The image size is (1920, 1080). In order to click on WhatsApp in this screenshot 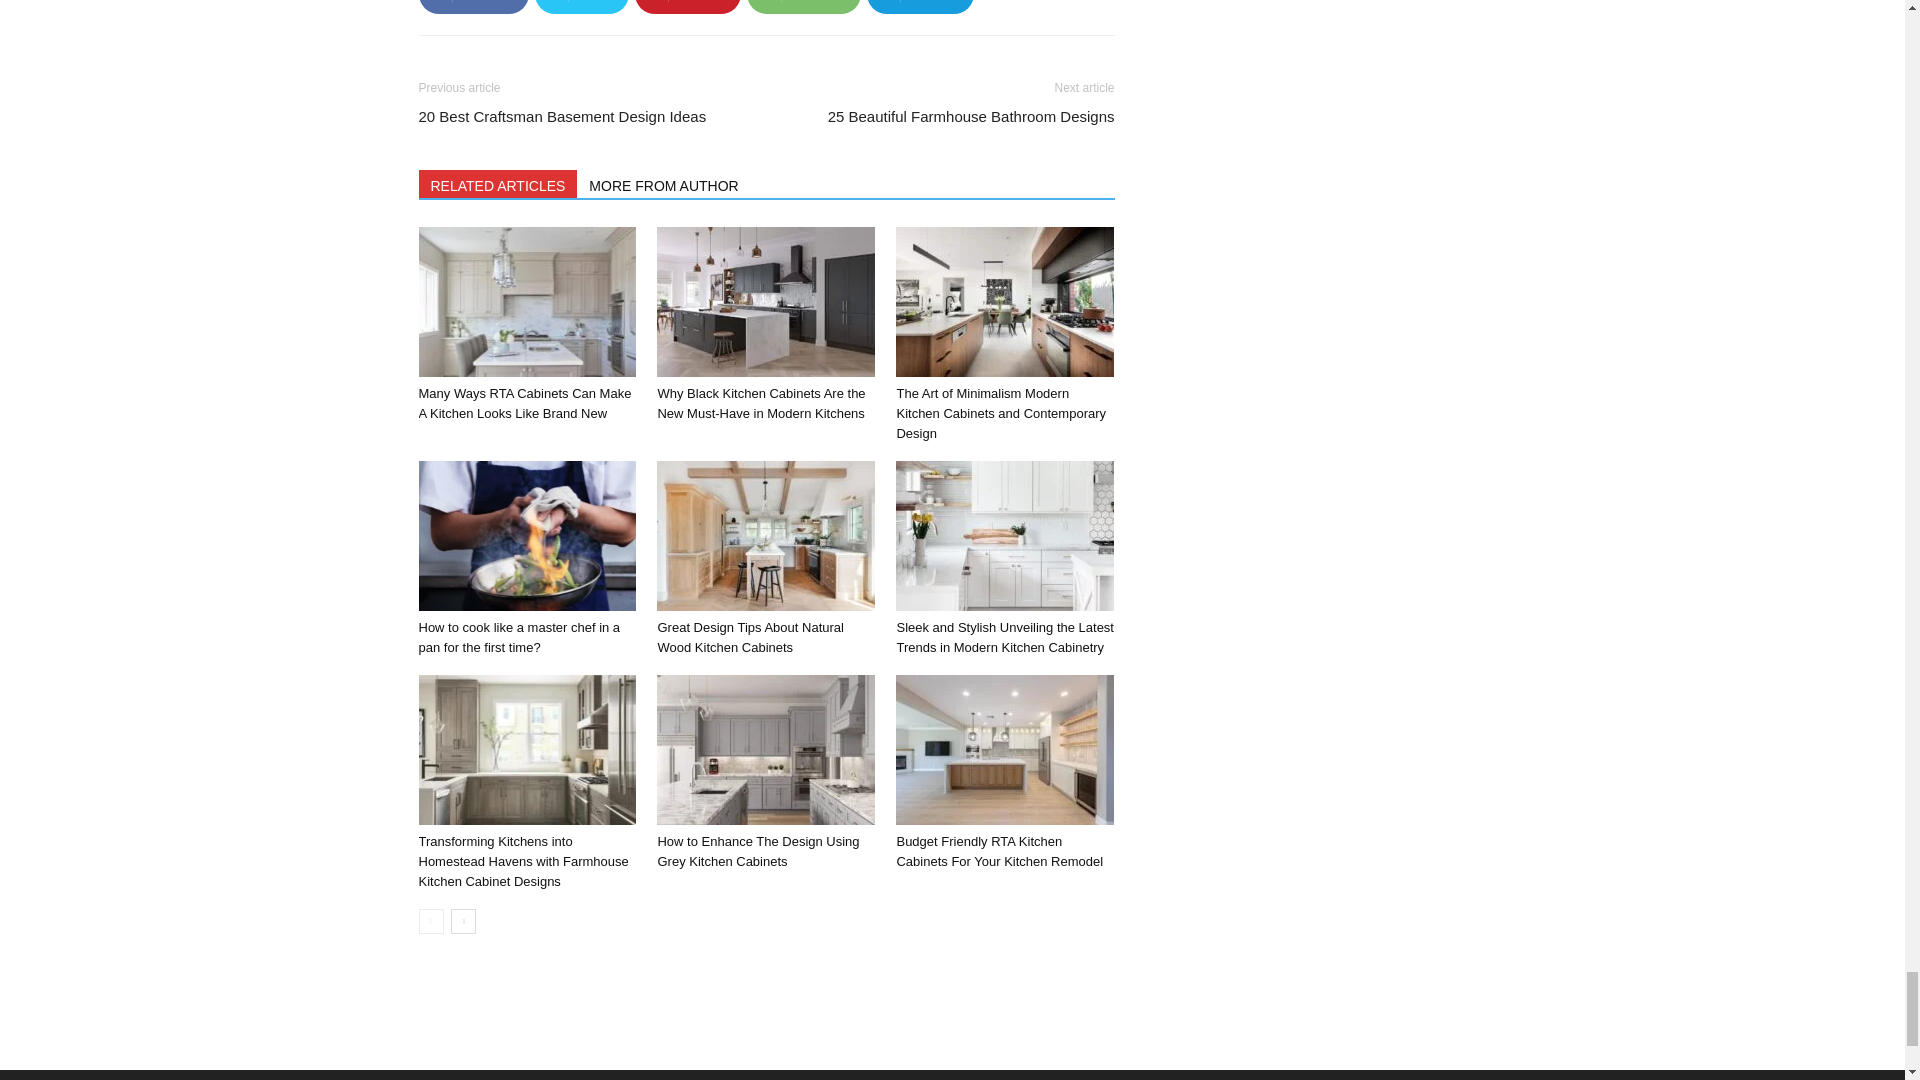, I will do `click(803, 7)`.